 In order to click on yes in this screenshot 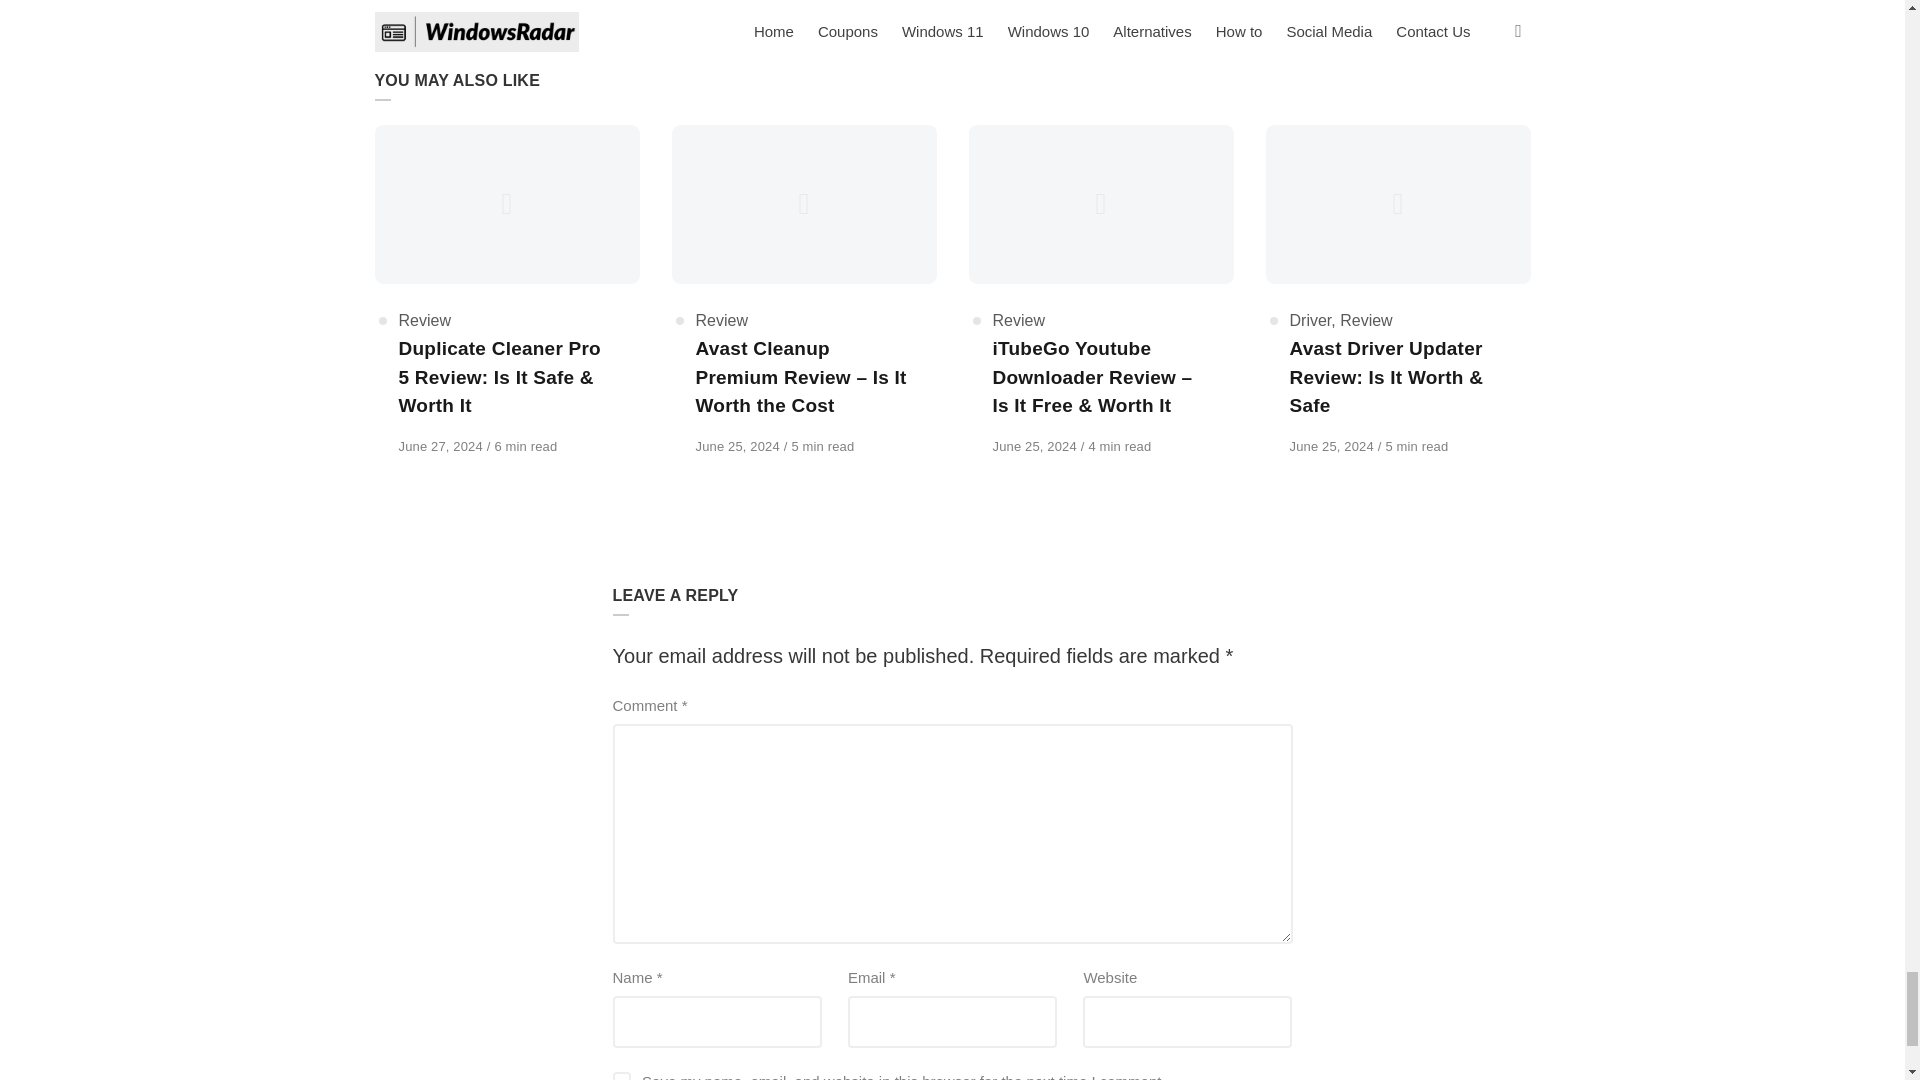, I will do `click(620, 1076)`.